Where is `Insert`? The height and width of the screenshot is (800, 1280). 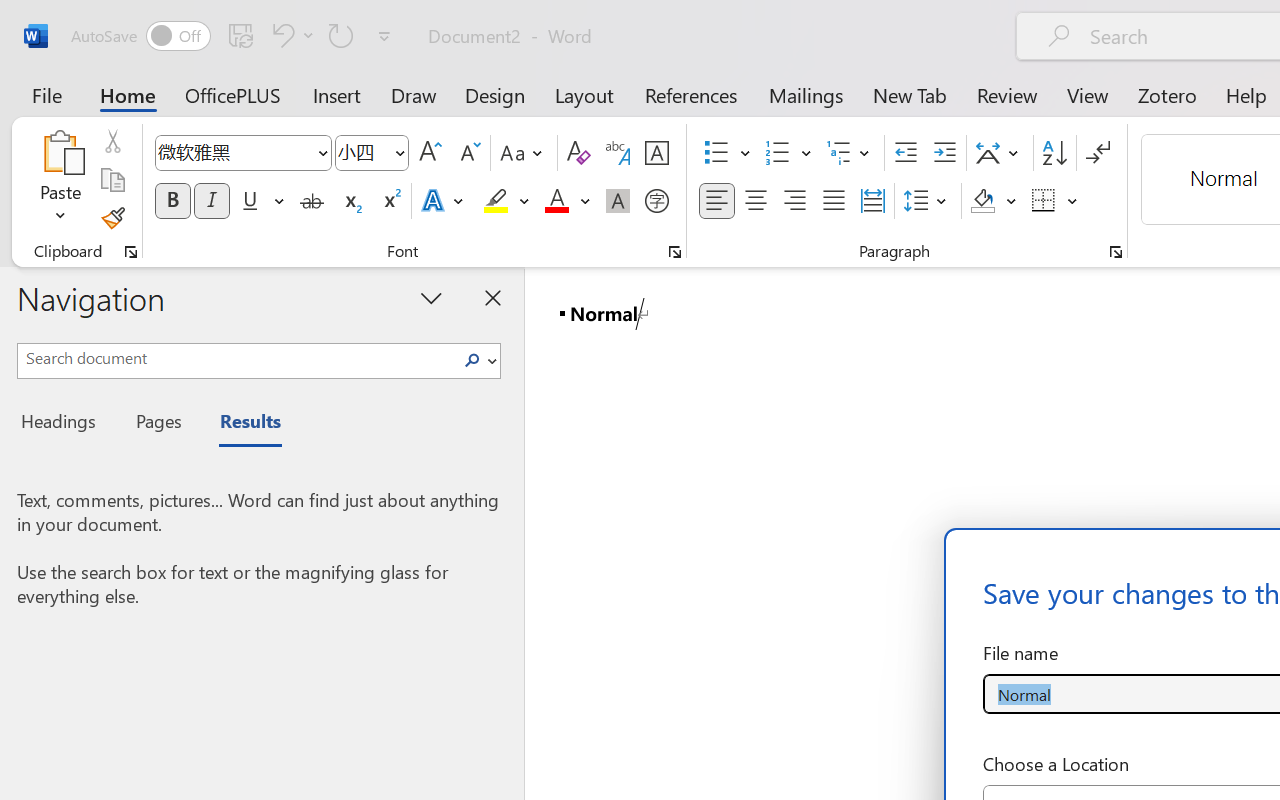 Insert is located at coordinates (338, 94).